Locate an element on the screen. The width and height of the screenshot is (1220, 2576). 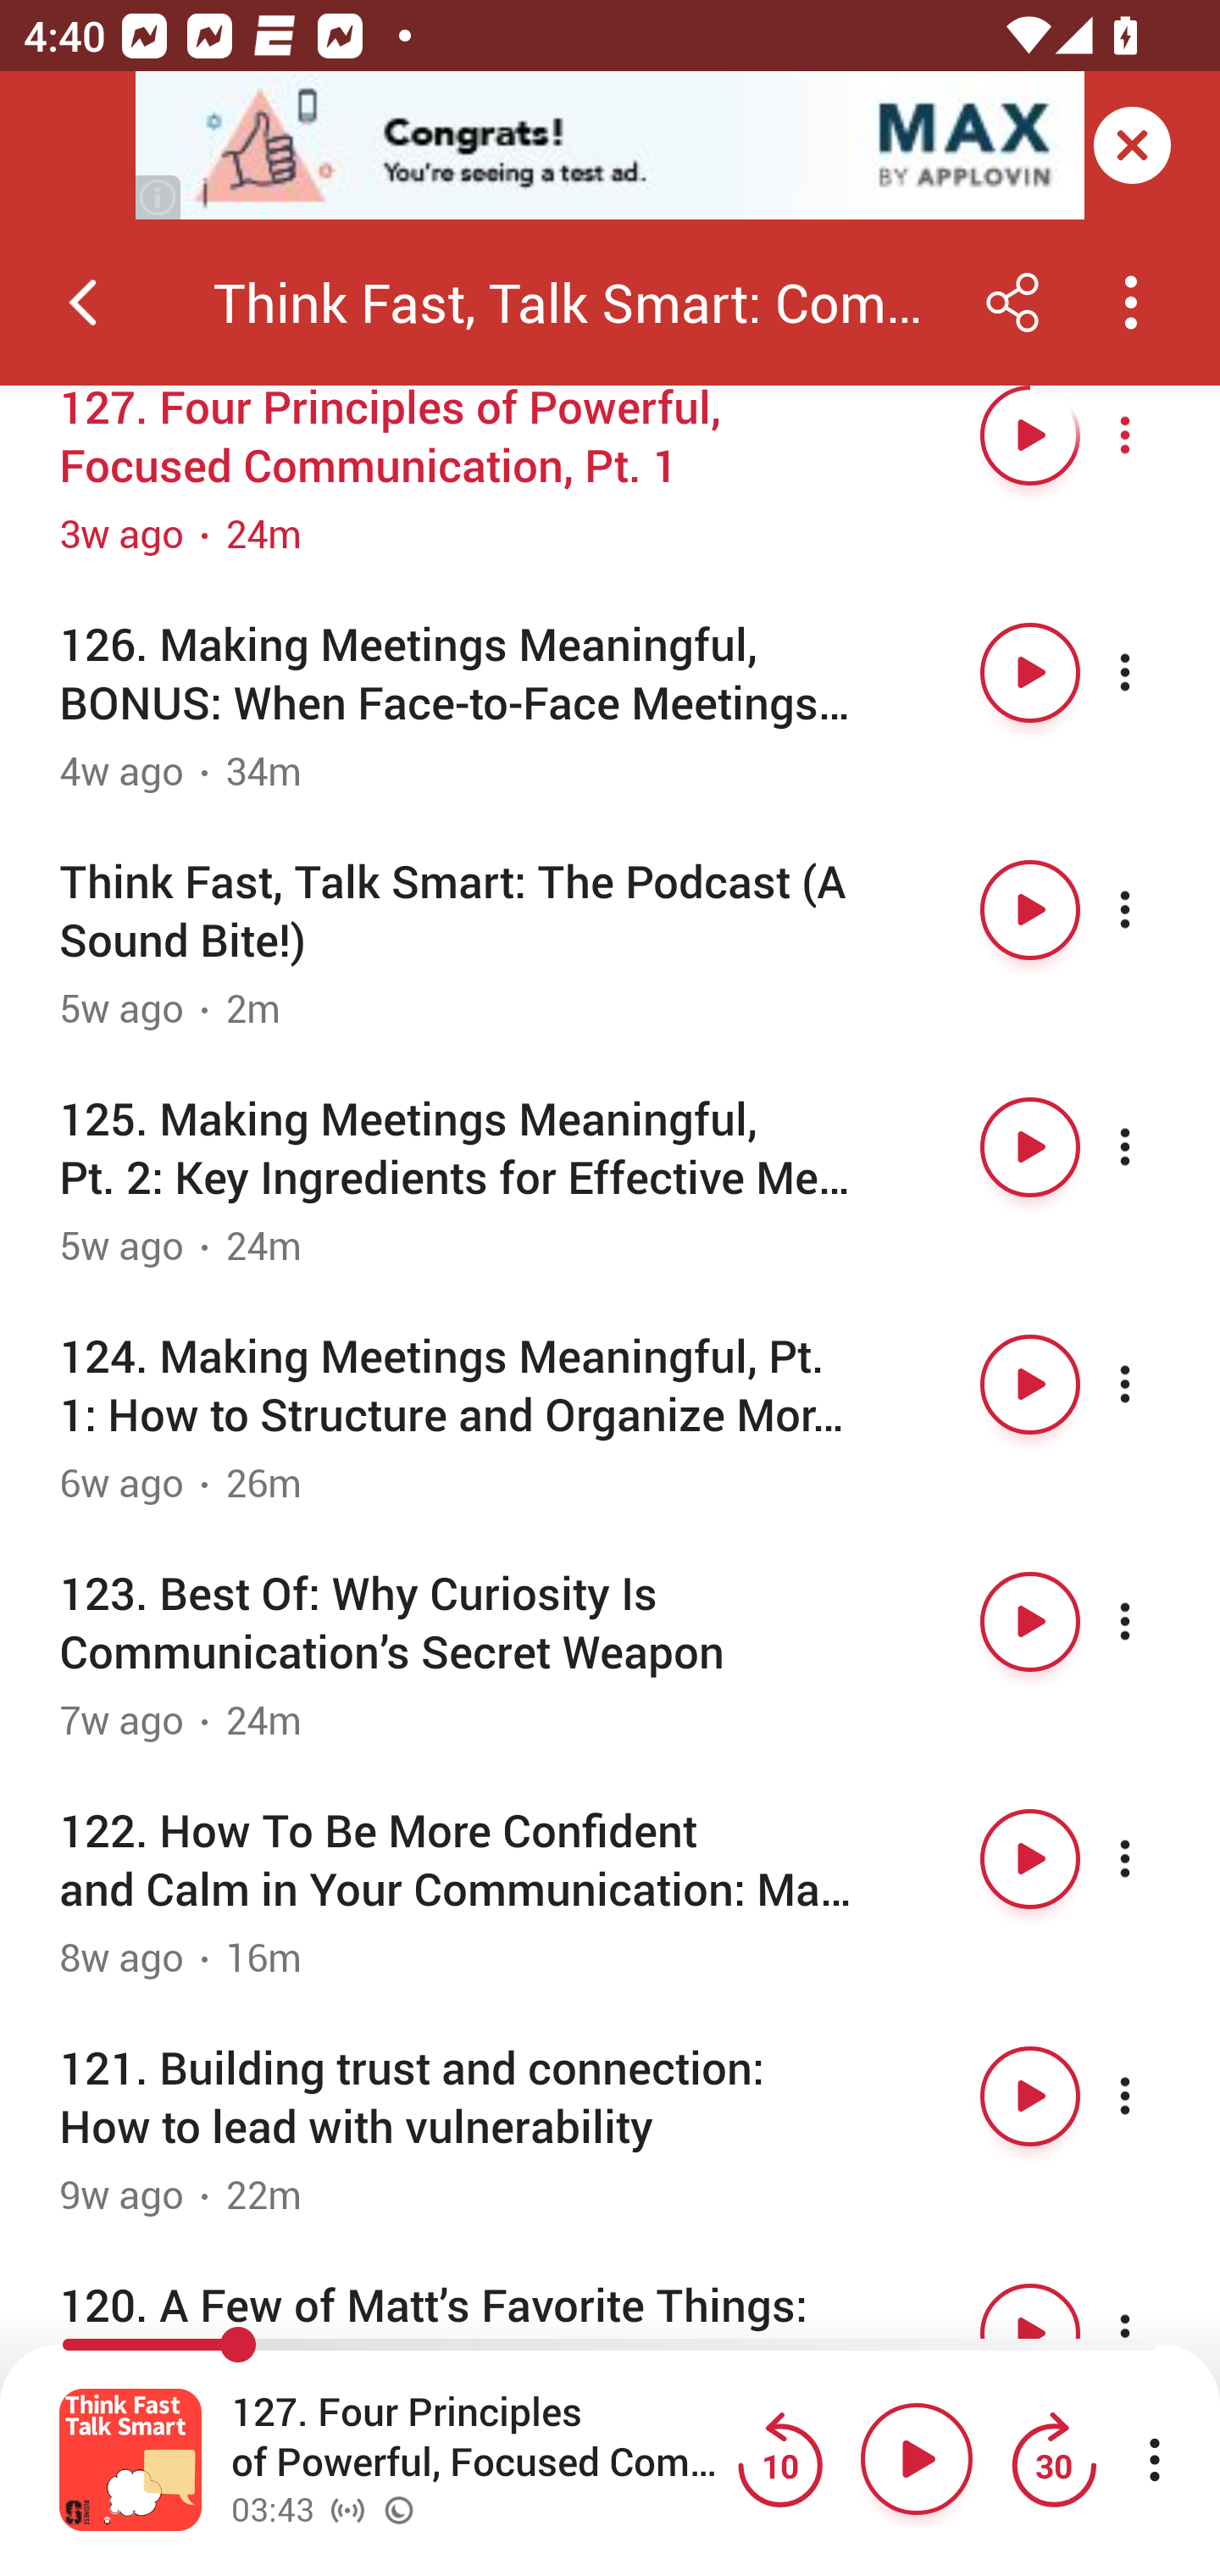
Play button is located at coordinates (1030, 2095).